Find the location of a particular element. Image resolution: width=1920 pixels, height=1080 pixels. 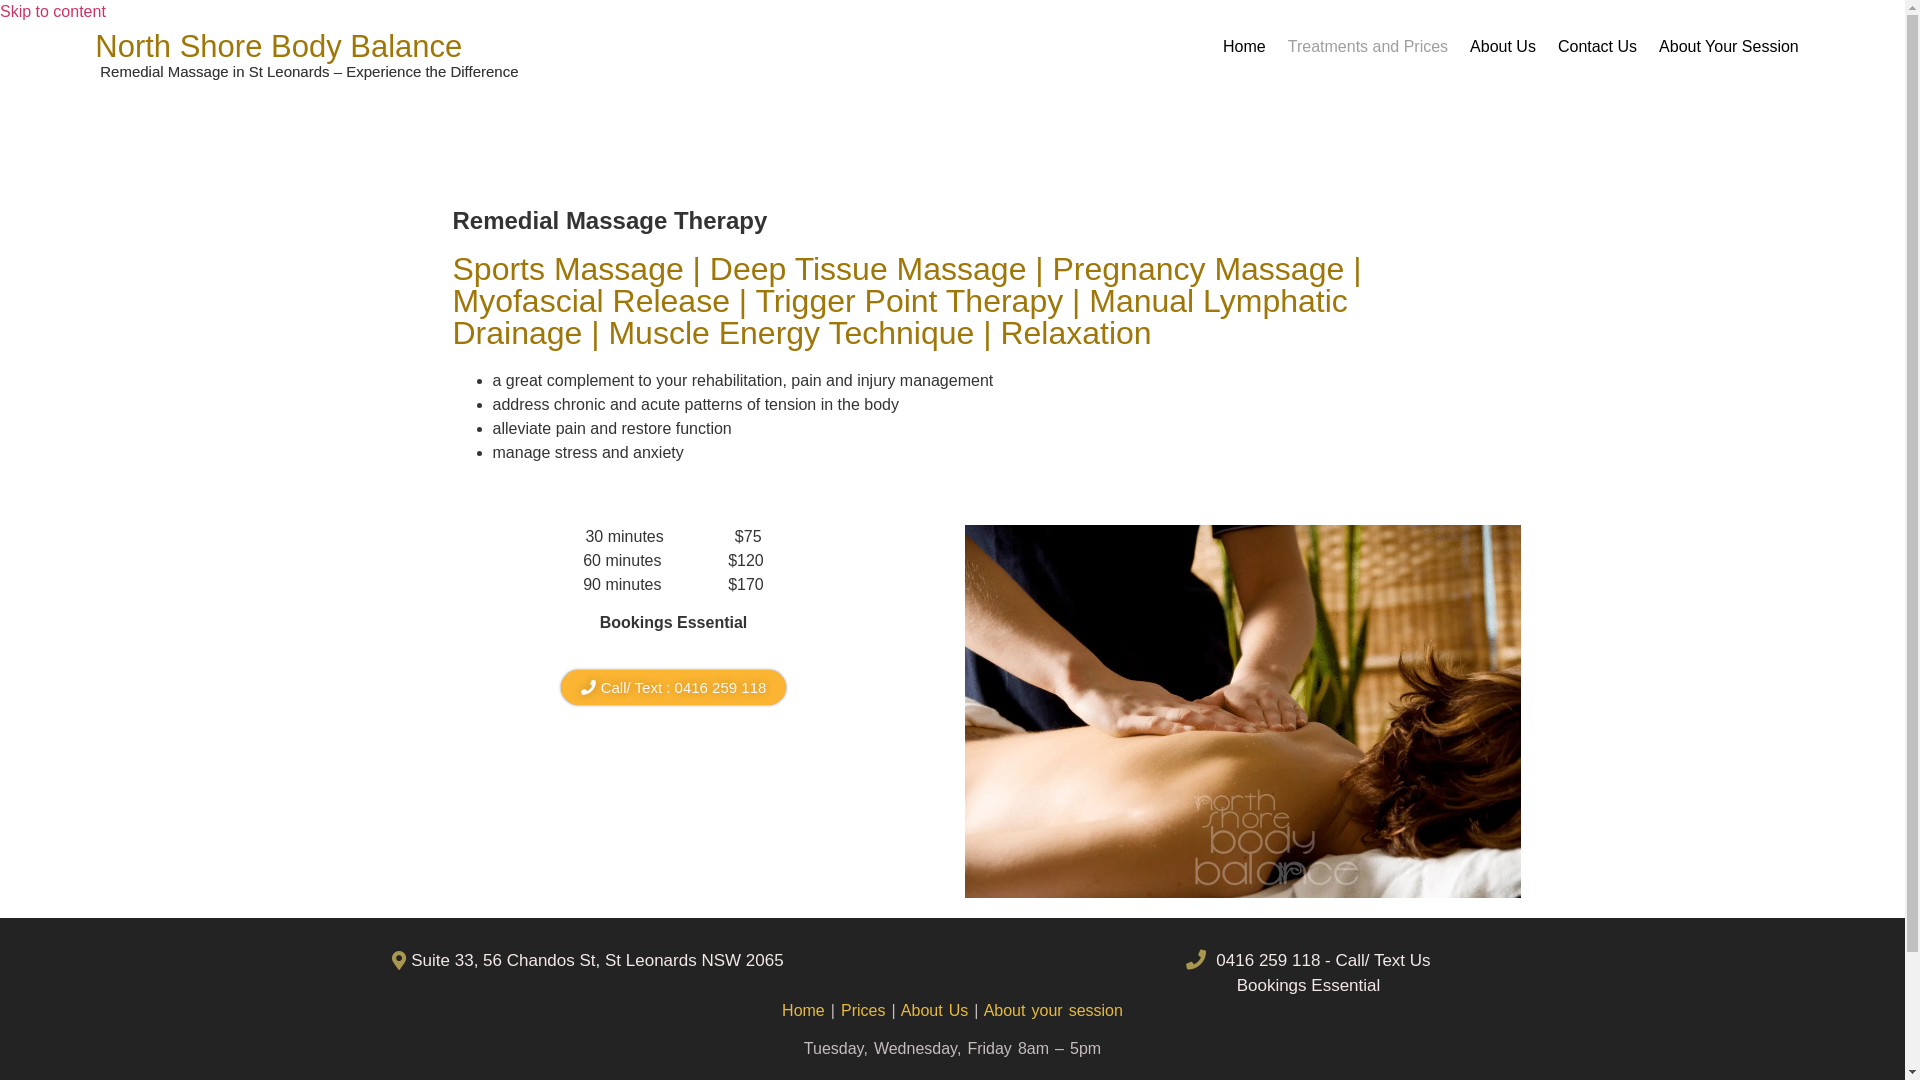

Call/ Text : 0416 259 118 is located at coordinates (674, 688).